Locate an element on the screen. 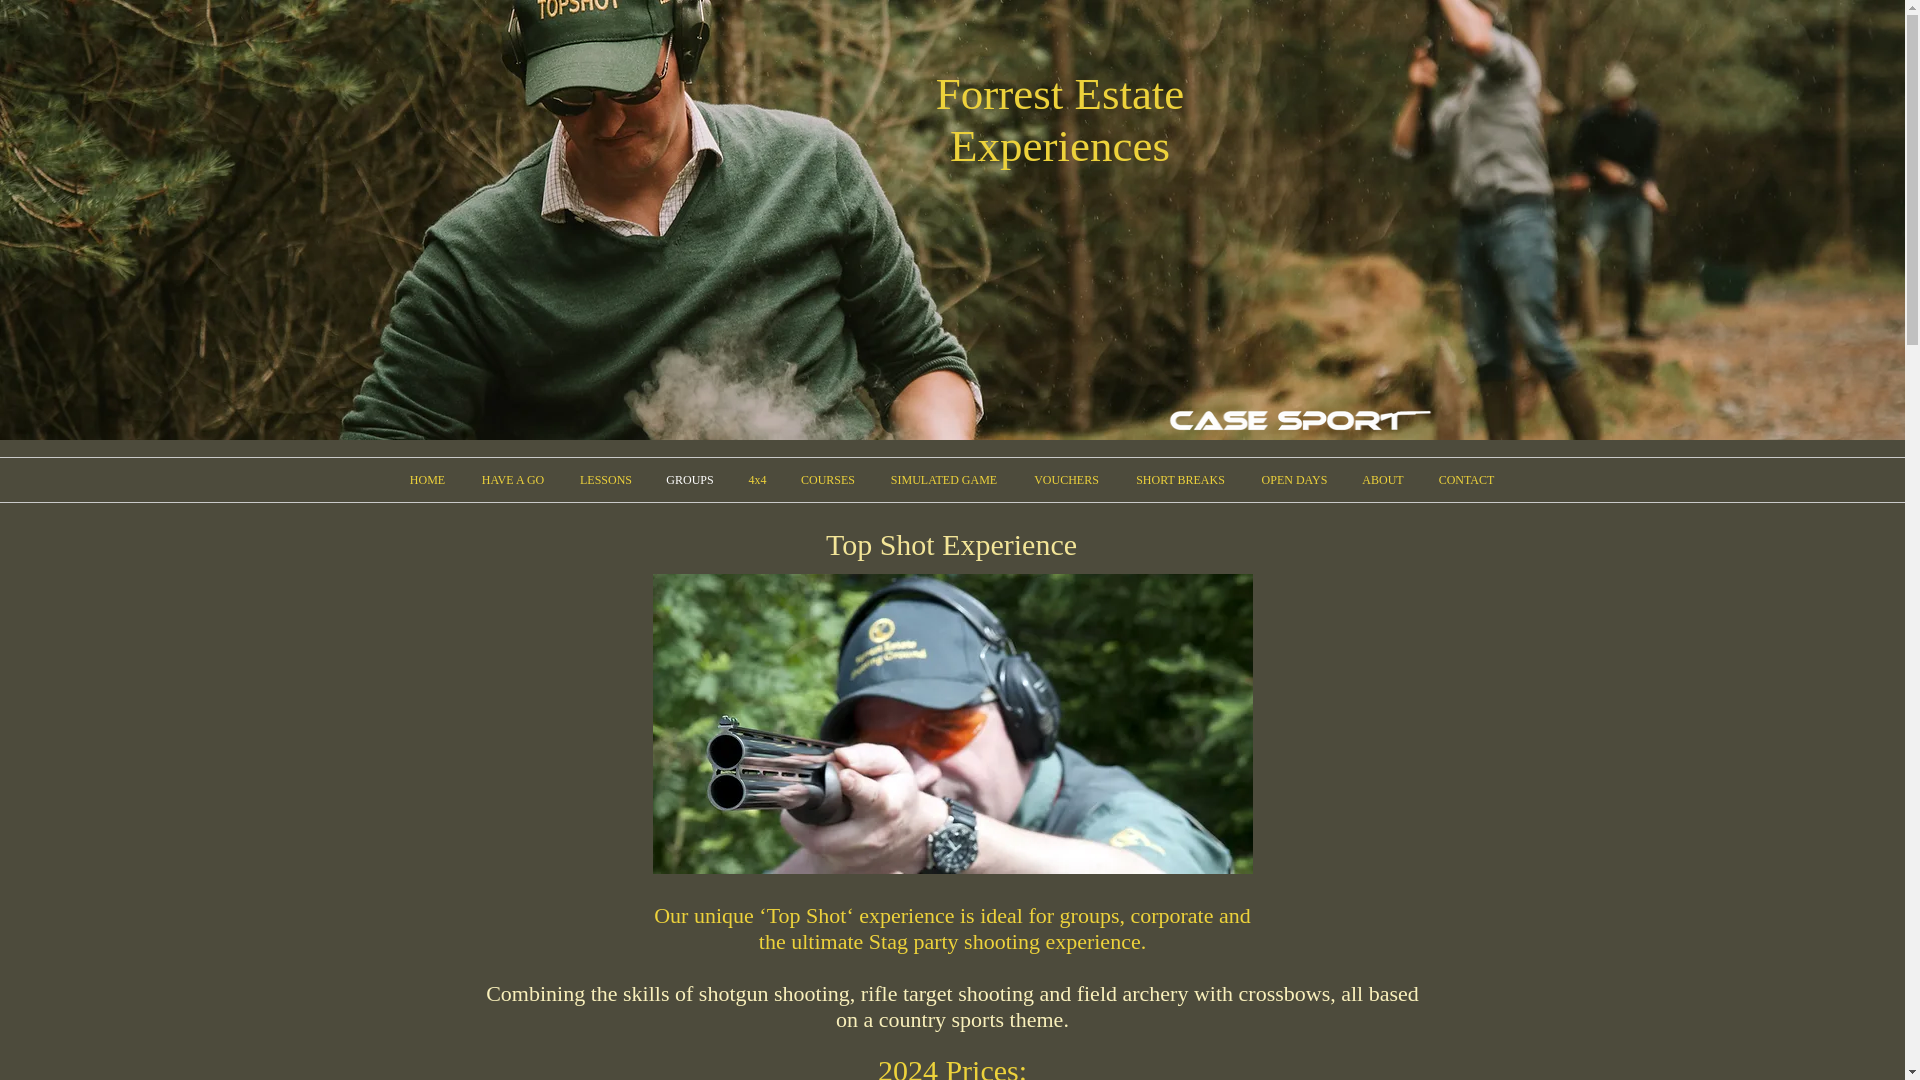  HOME is located at coordinates (426, 480).